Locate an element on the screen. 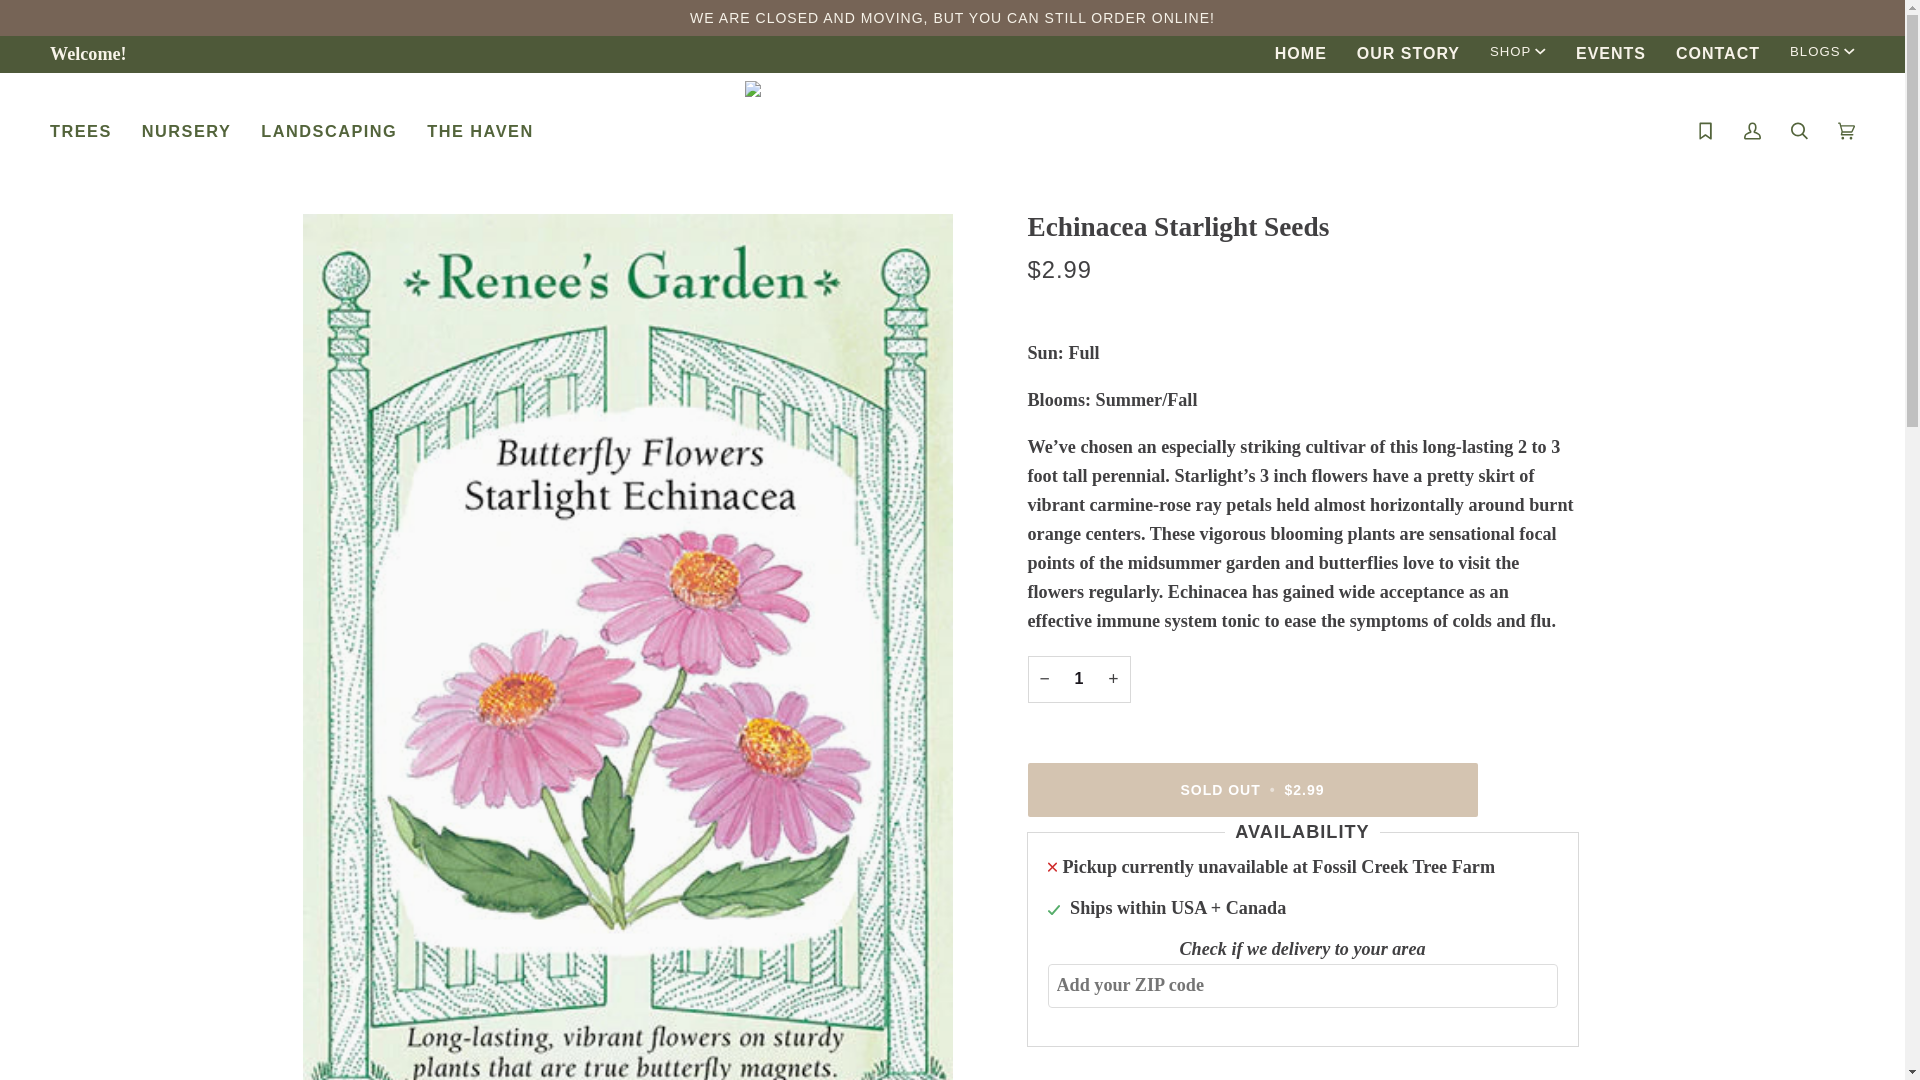  HOME is located at coordinates (1300, 54).